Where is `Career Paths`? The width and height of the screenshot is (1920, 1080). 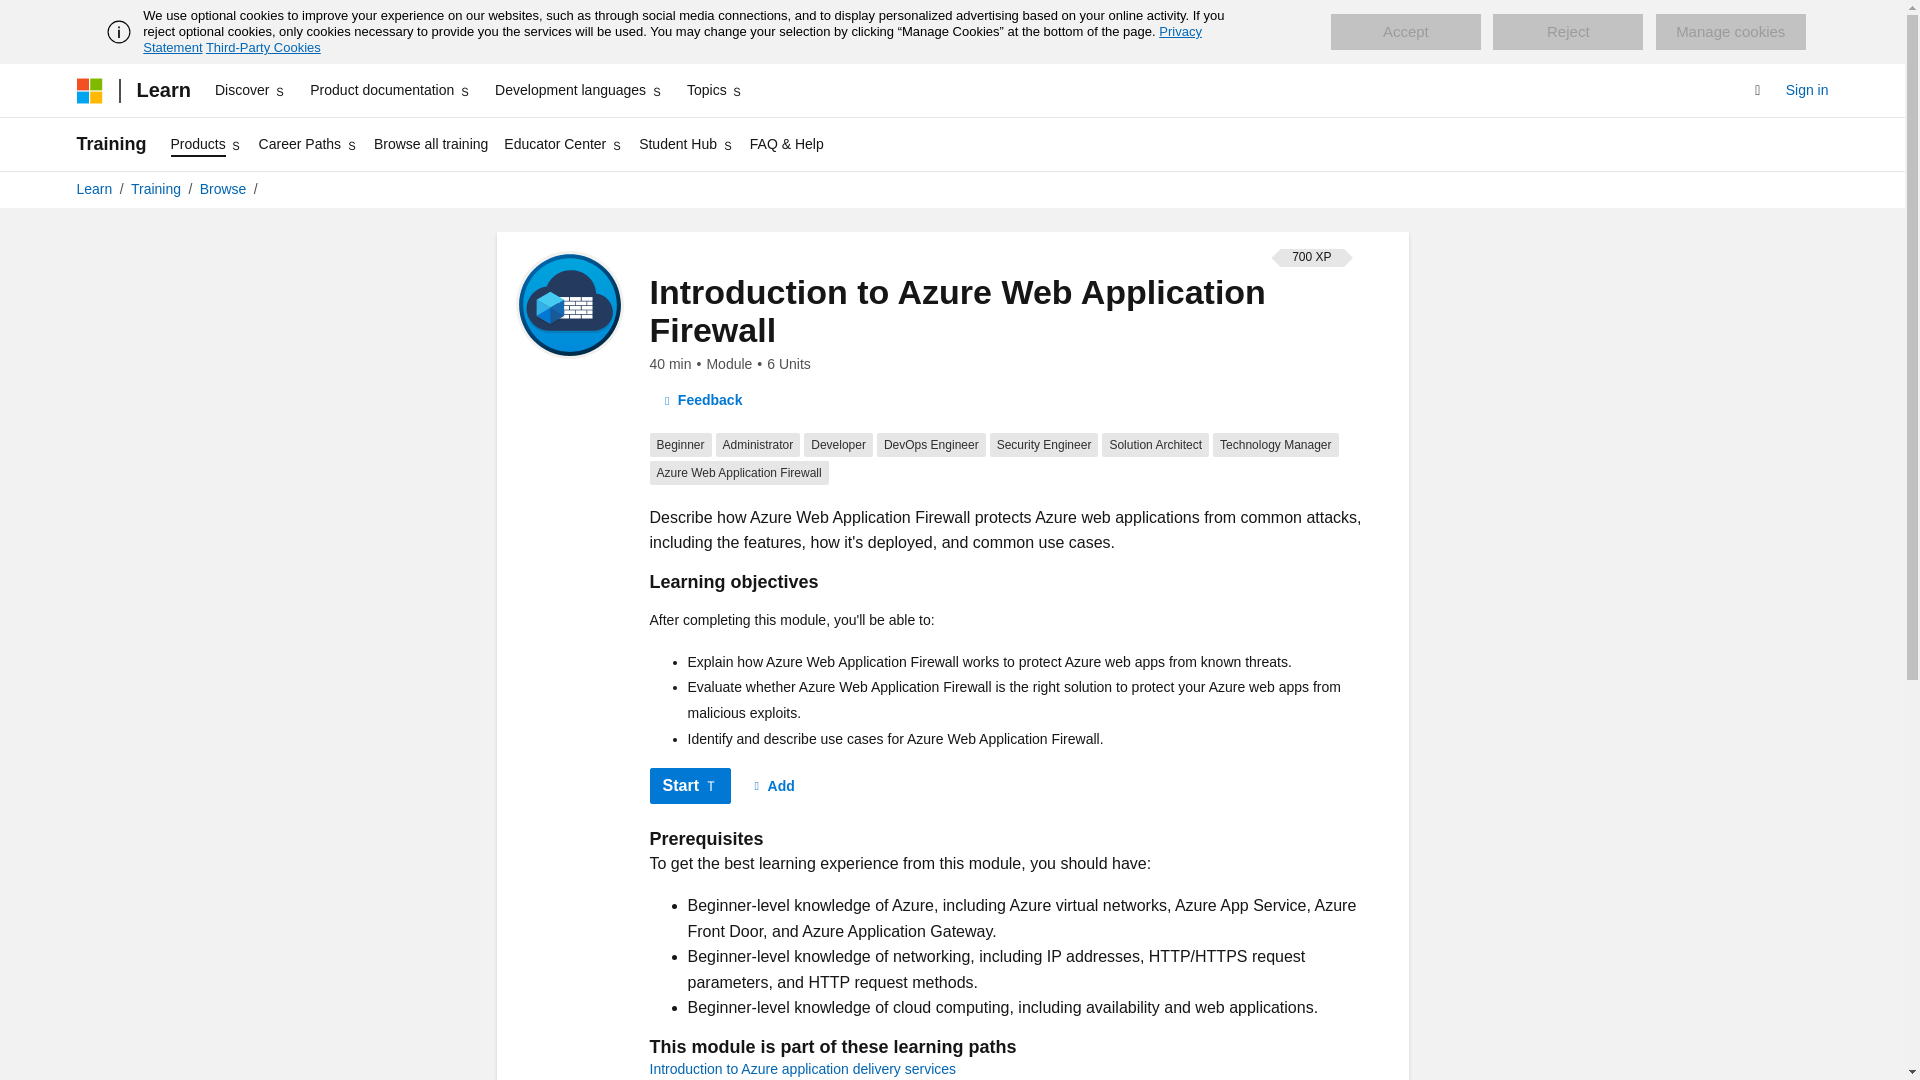
Career Paths is located at coordinates (308, 144).